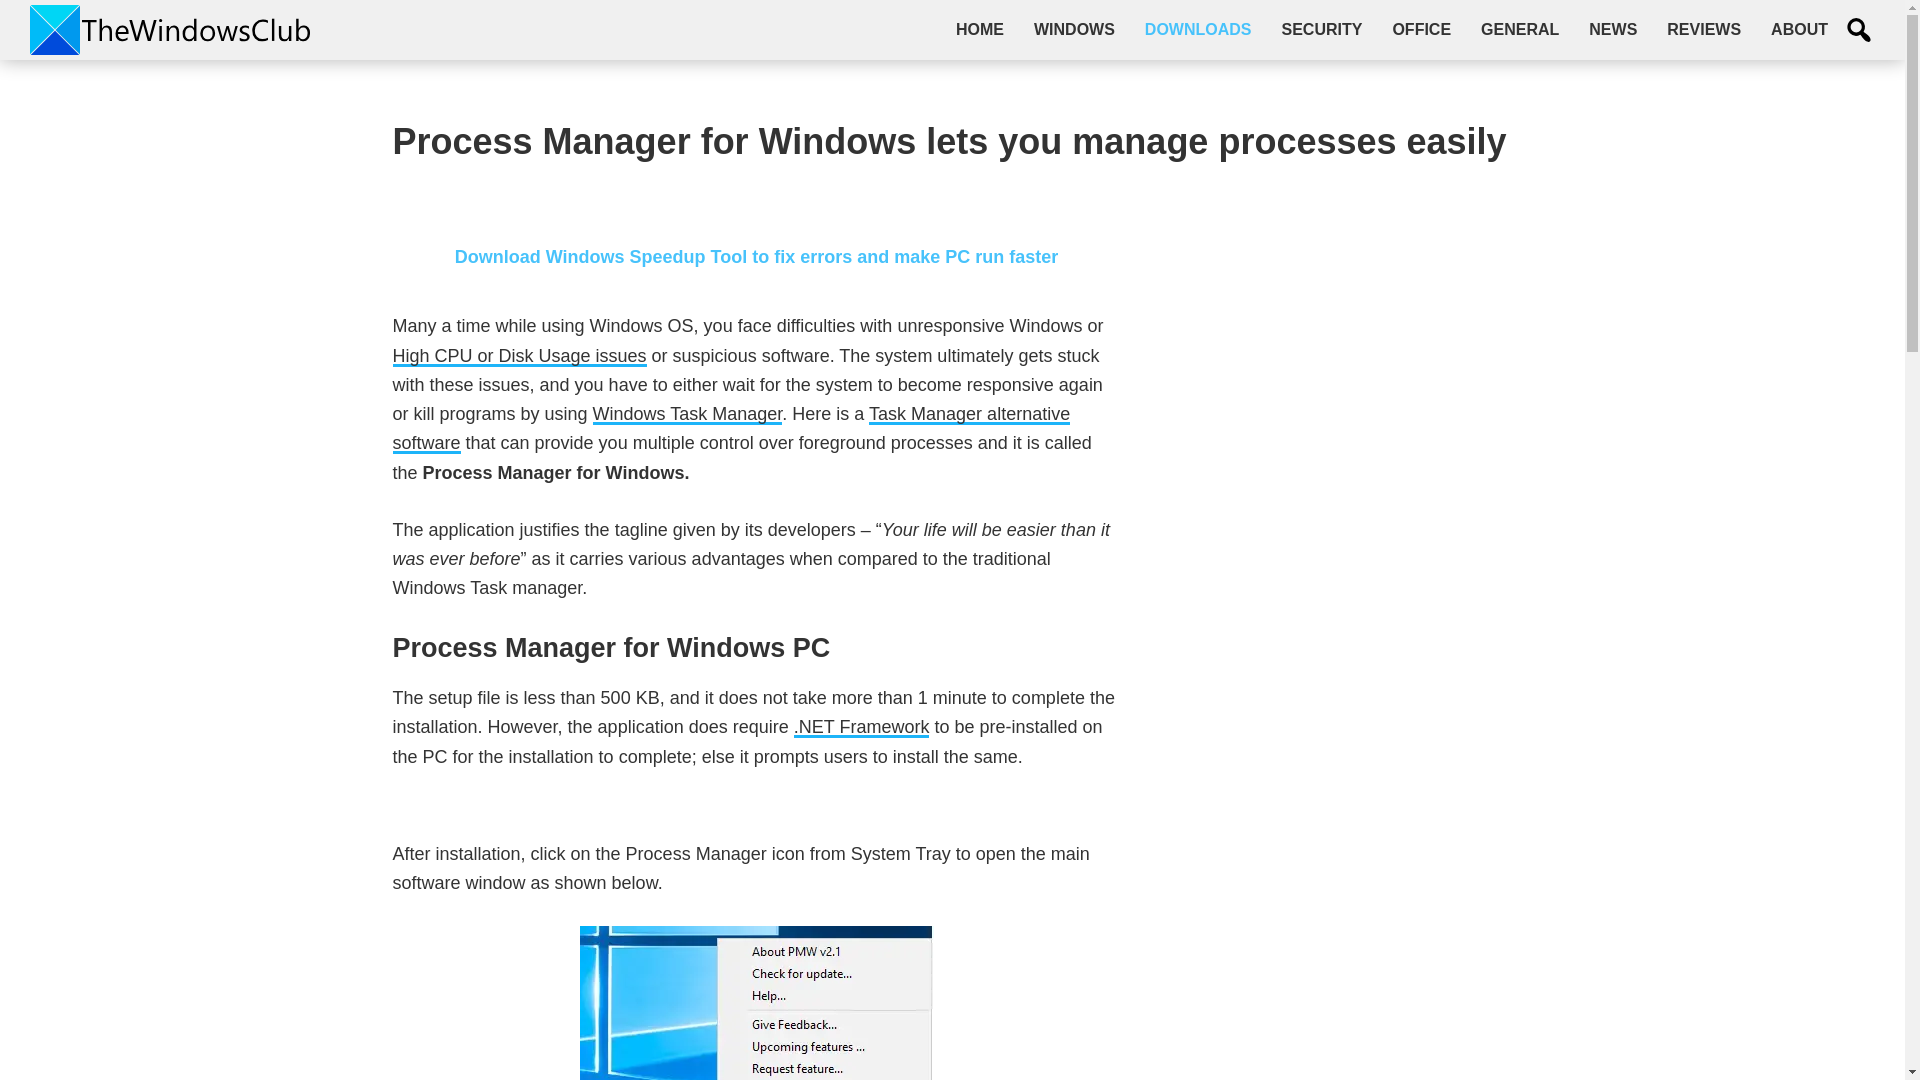  Describe the element at coordinates (1421, 29) in the screenshot. I see `OFFICE` at that location.